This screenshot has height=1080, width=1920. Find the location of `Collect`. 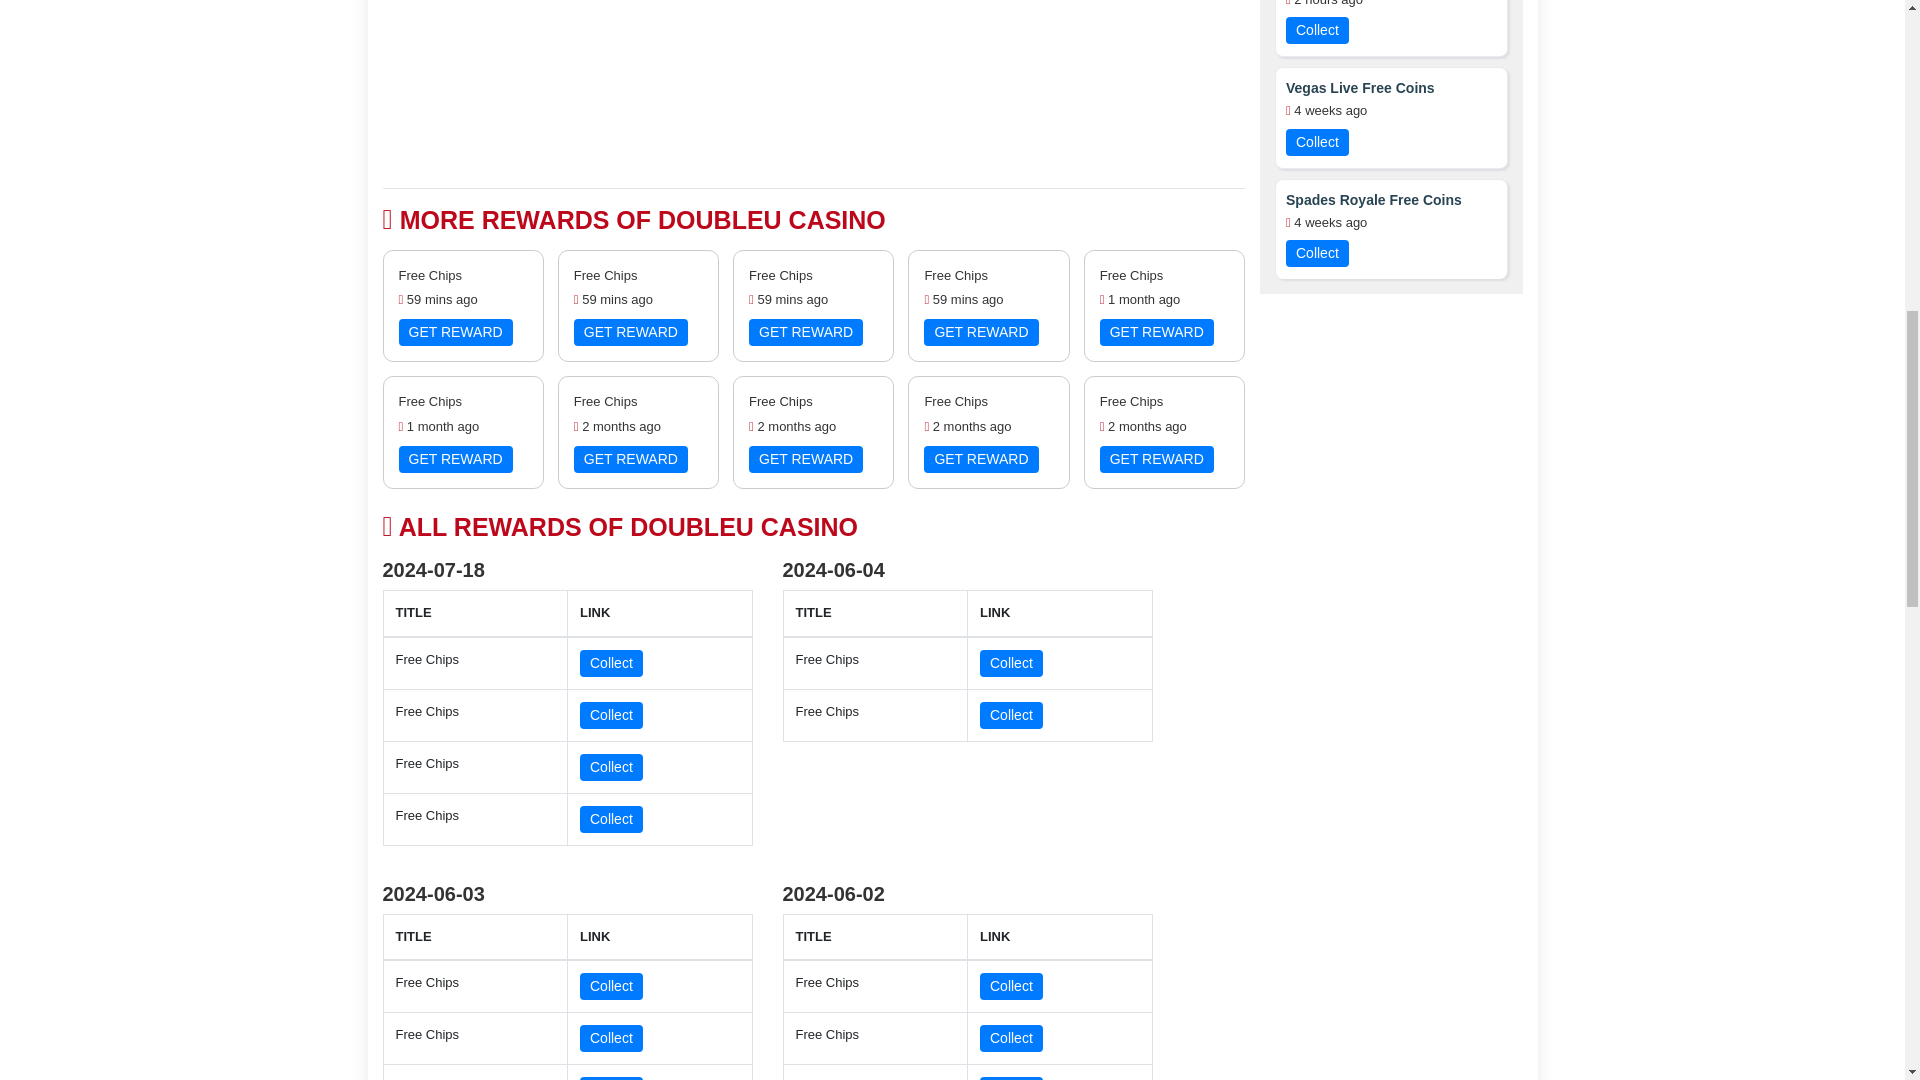

Collect is located at coordinates (611, 1038).